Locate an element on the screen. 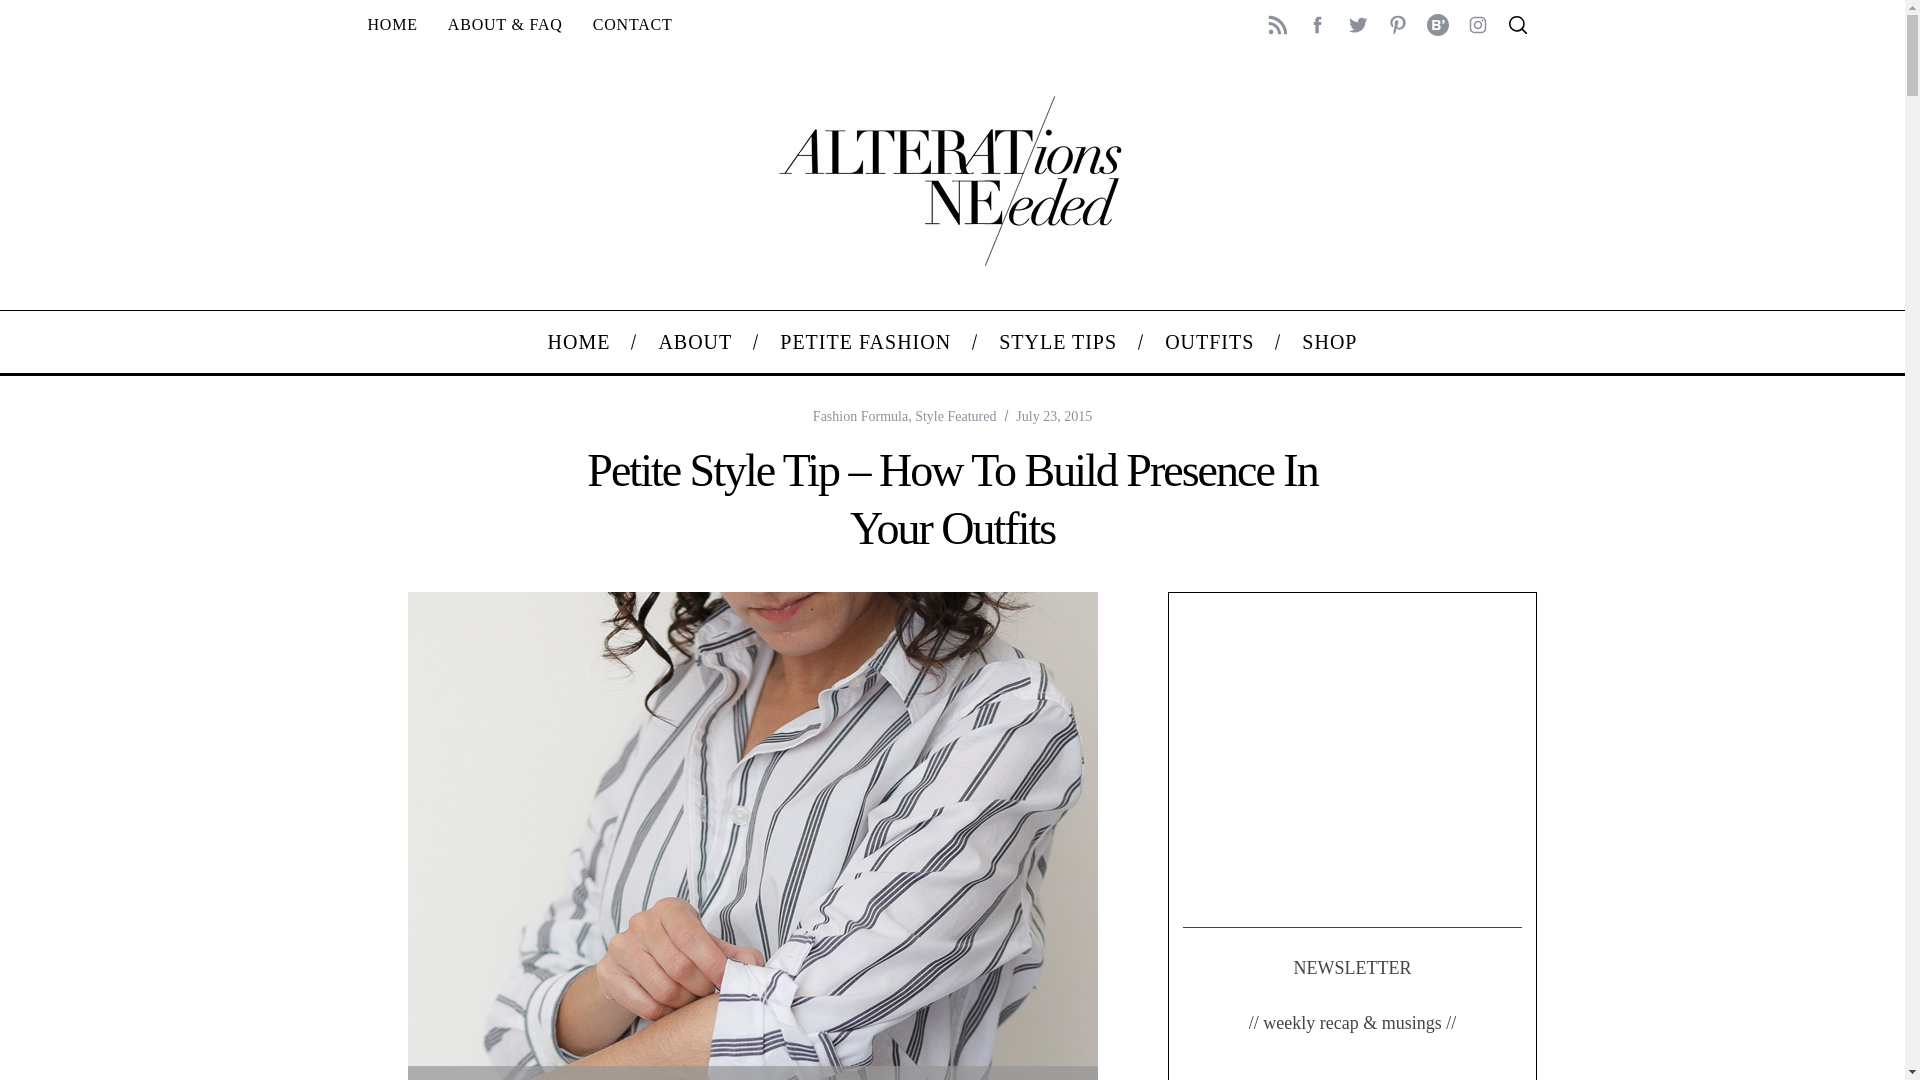  SHOP is located at coordinates (1329, 342).